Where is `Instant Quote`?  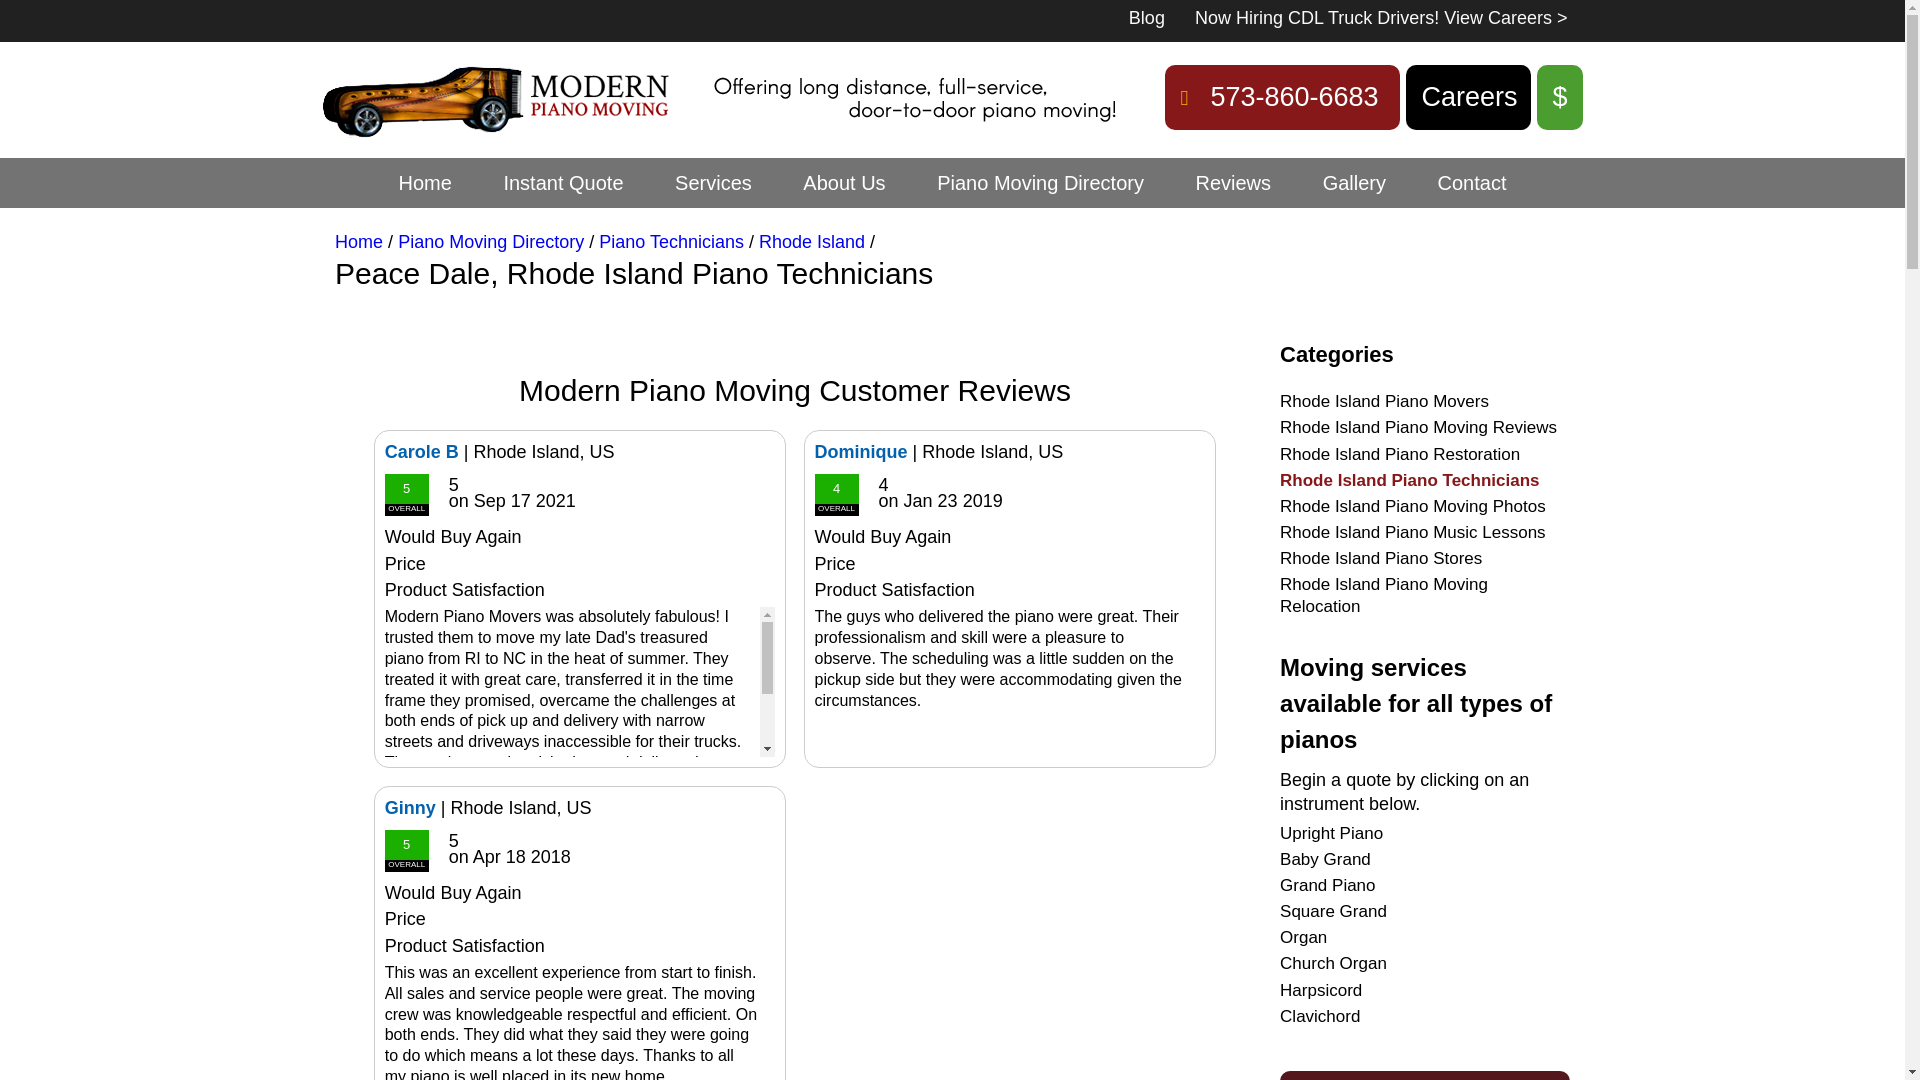 Instant Quote is located at coordinates (562, 182).